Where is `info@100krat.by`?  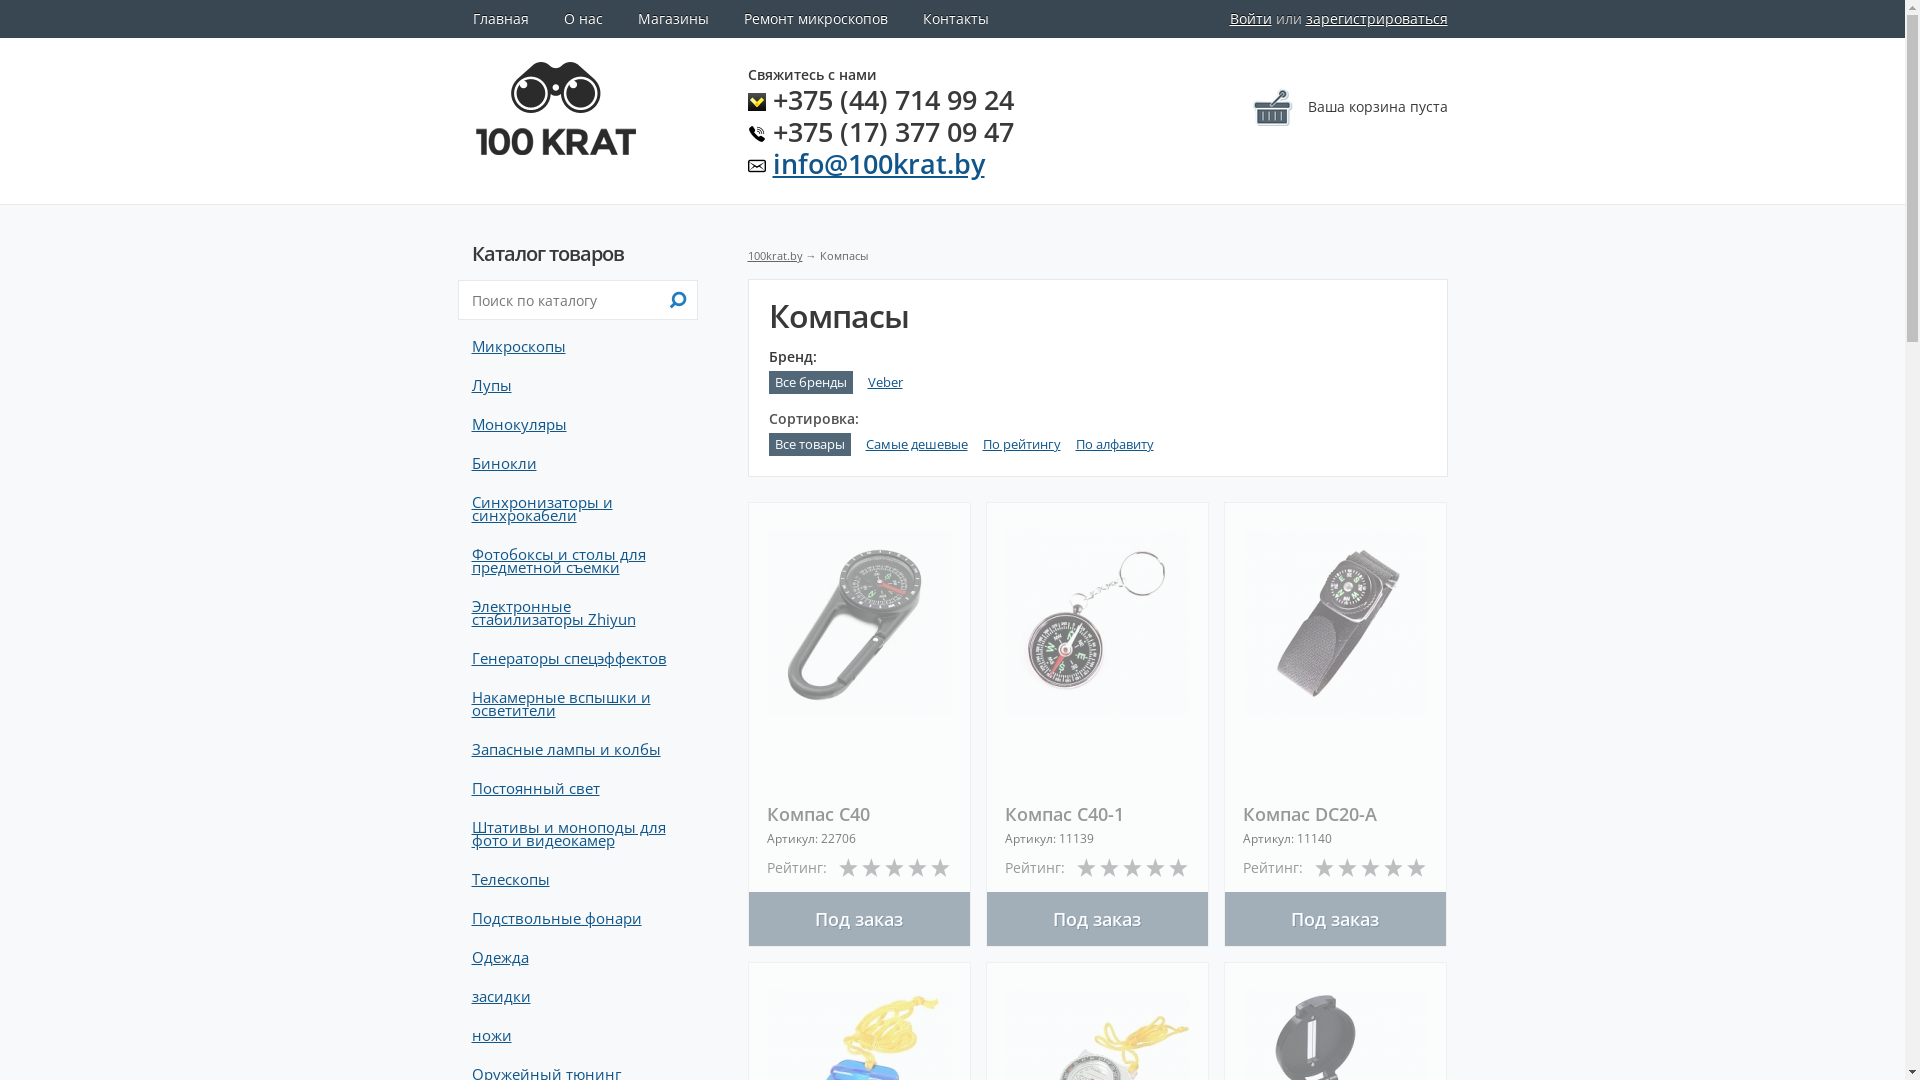
info@100krat.by is located at coordinates (878, 164).